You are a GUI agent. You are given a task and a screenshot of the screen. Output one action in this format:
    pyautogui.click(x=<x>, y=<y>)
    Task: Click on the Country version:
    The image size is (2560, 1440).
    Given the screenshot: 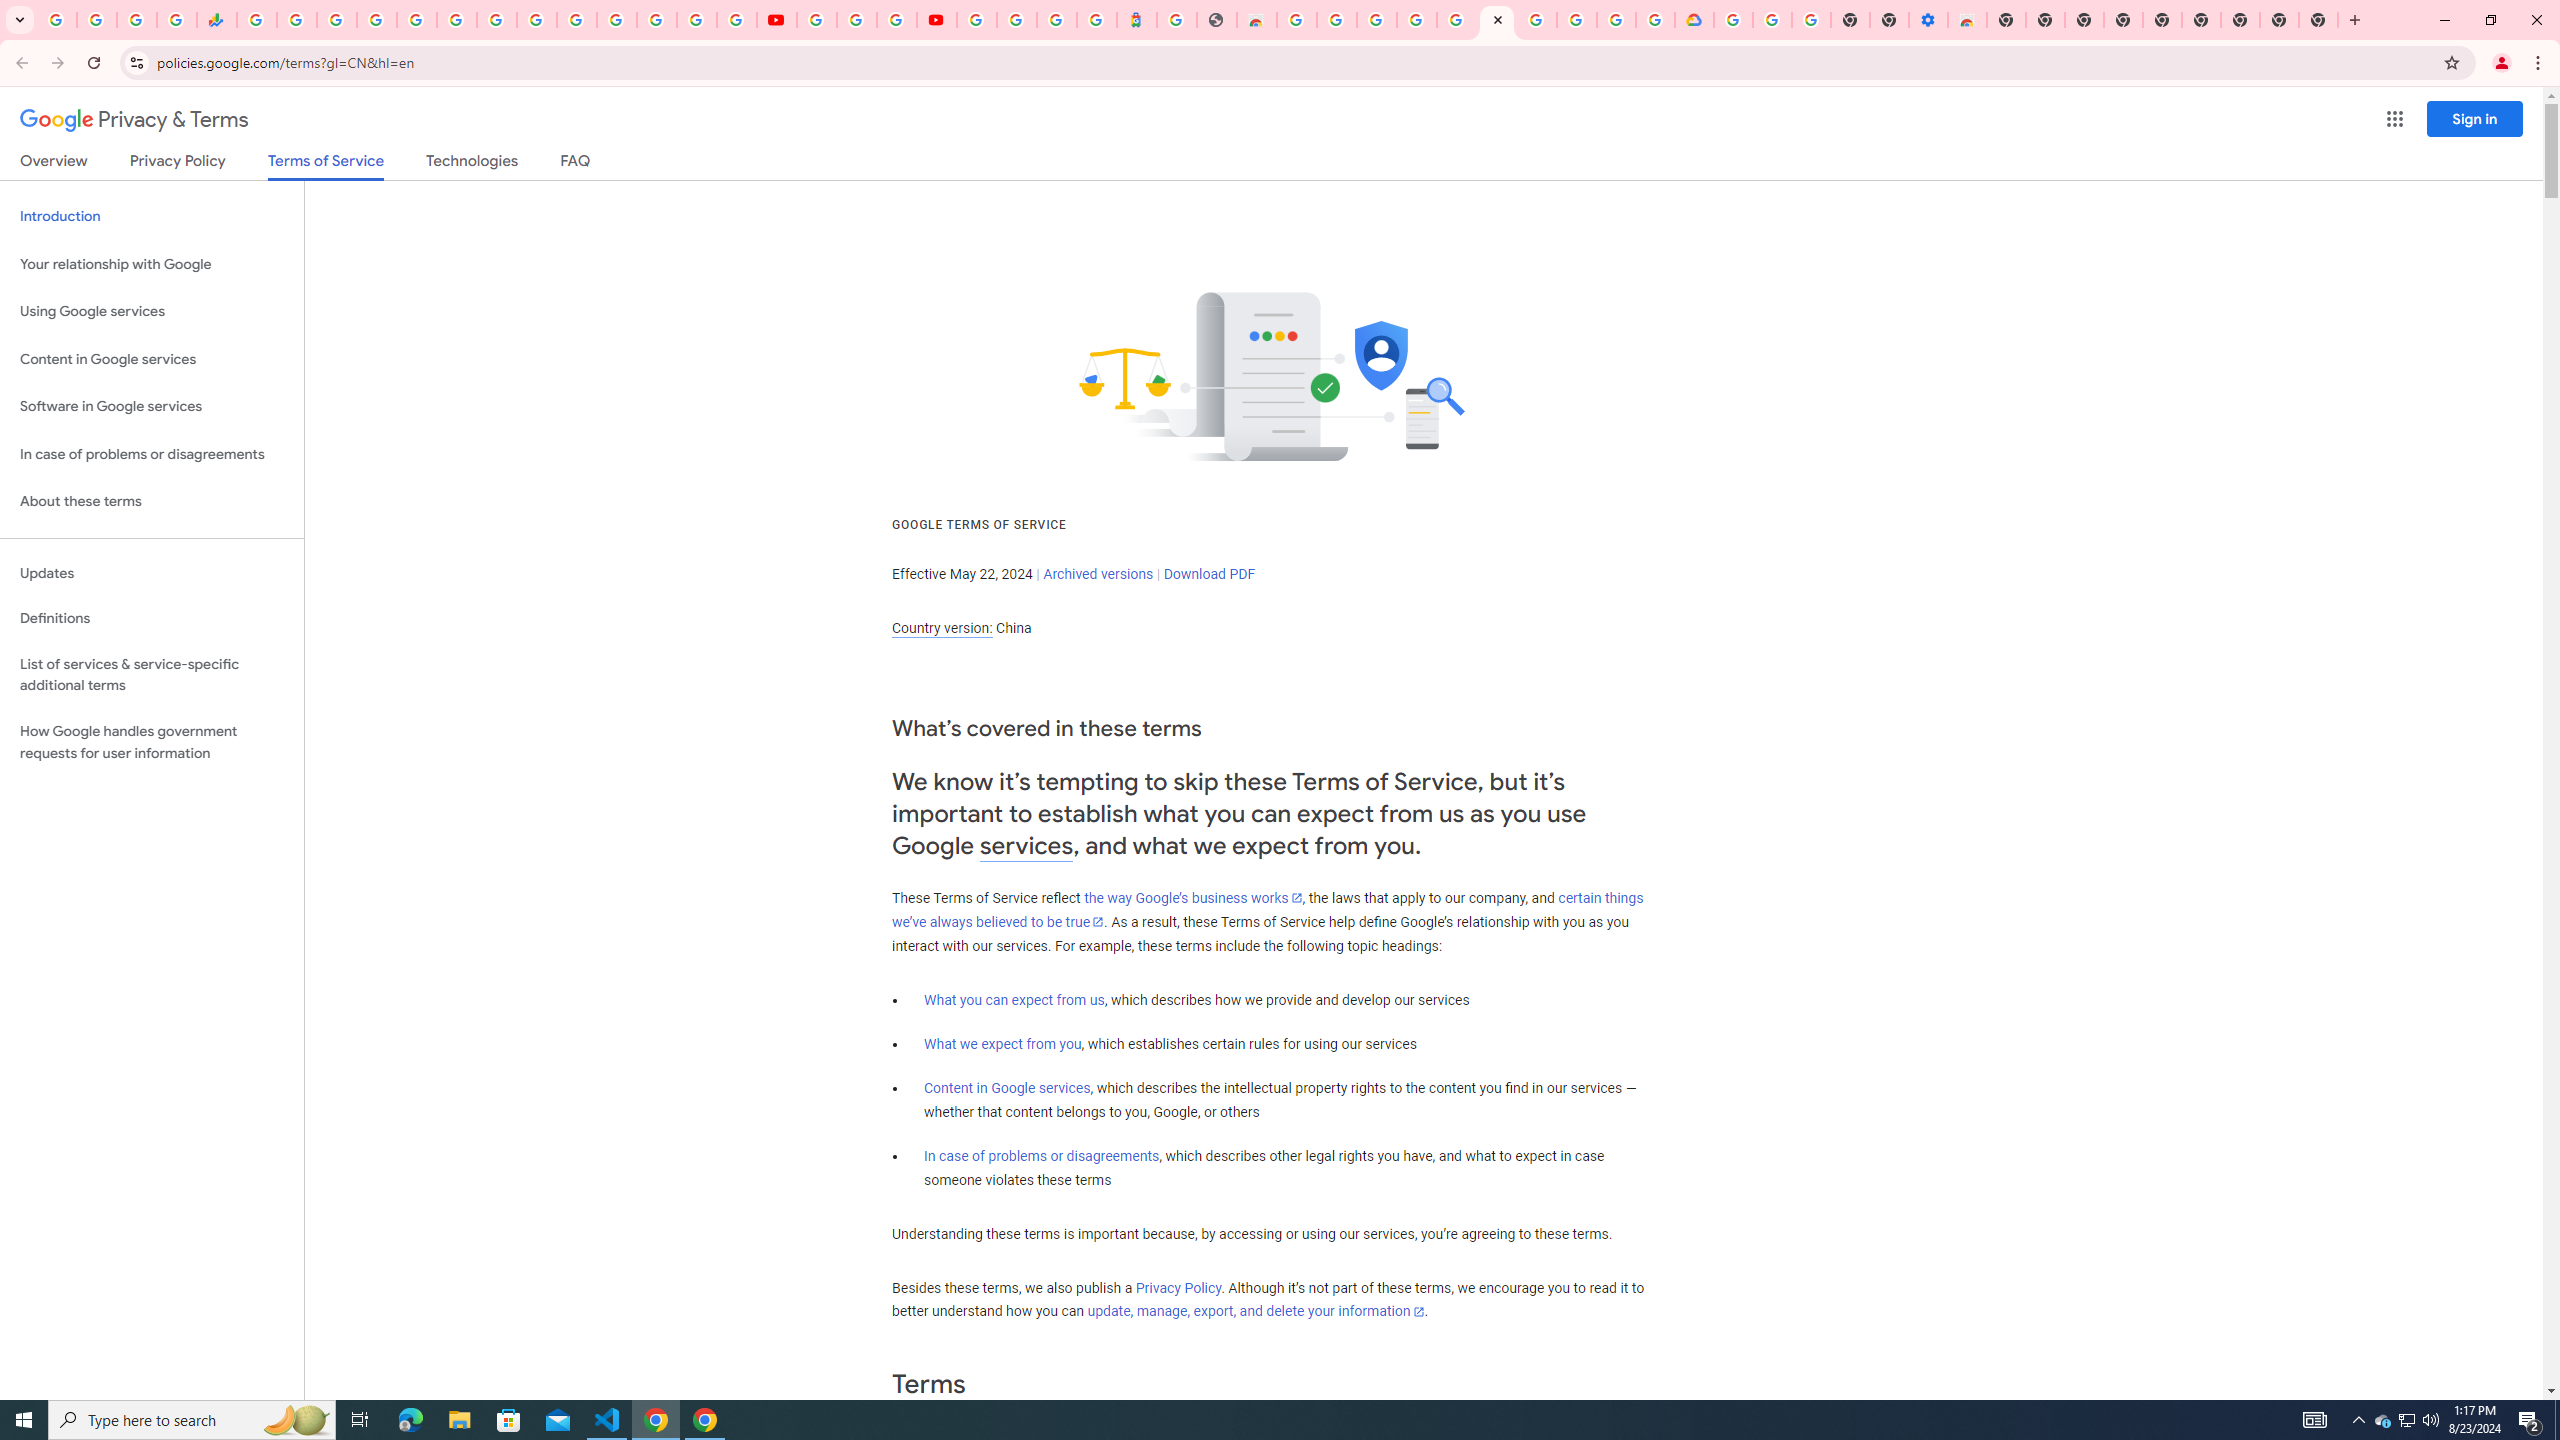 What is the action you would take?
    pyautogui.click(x=942, y=628)
    